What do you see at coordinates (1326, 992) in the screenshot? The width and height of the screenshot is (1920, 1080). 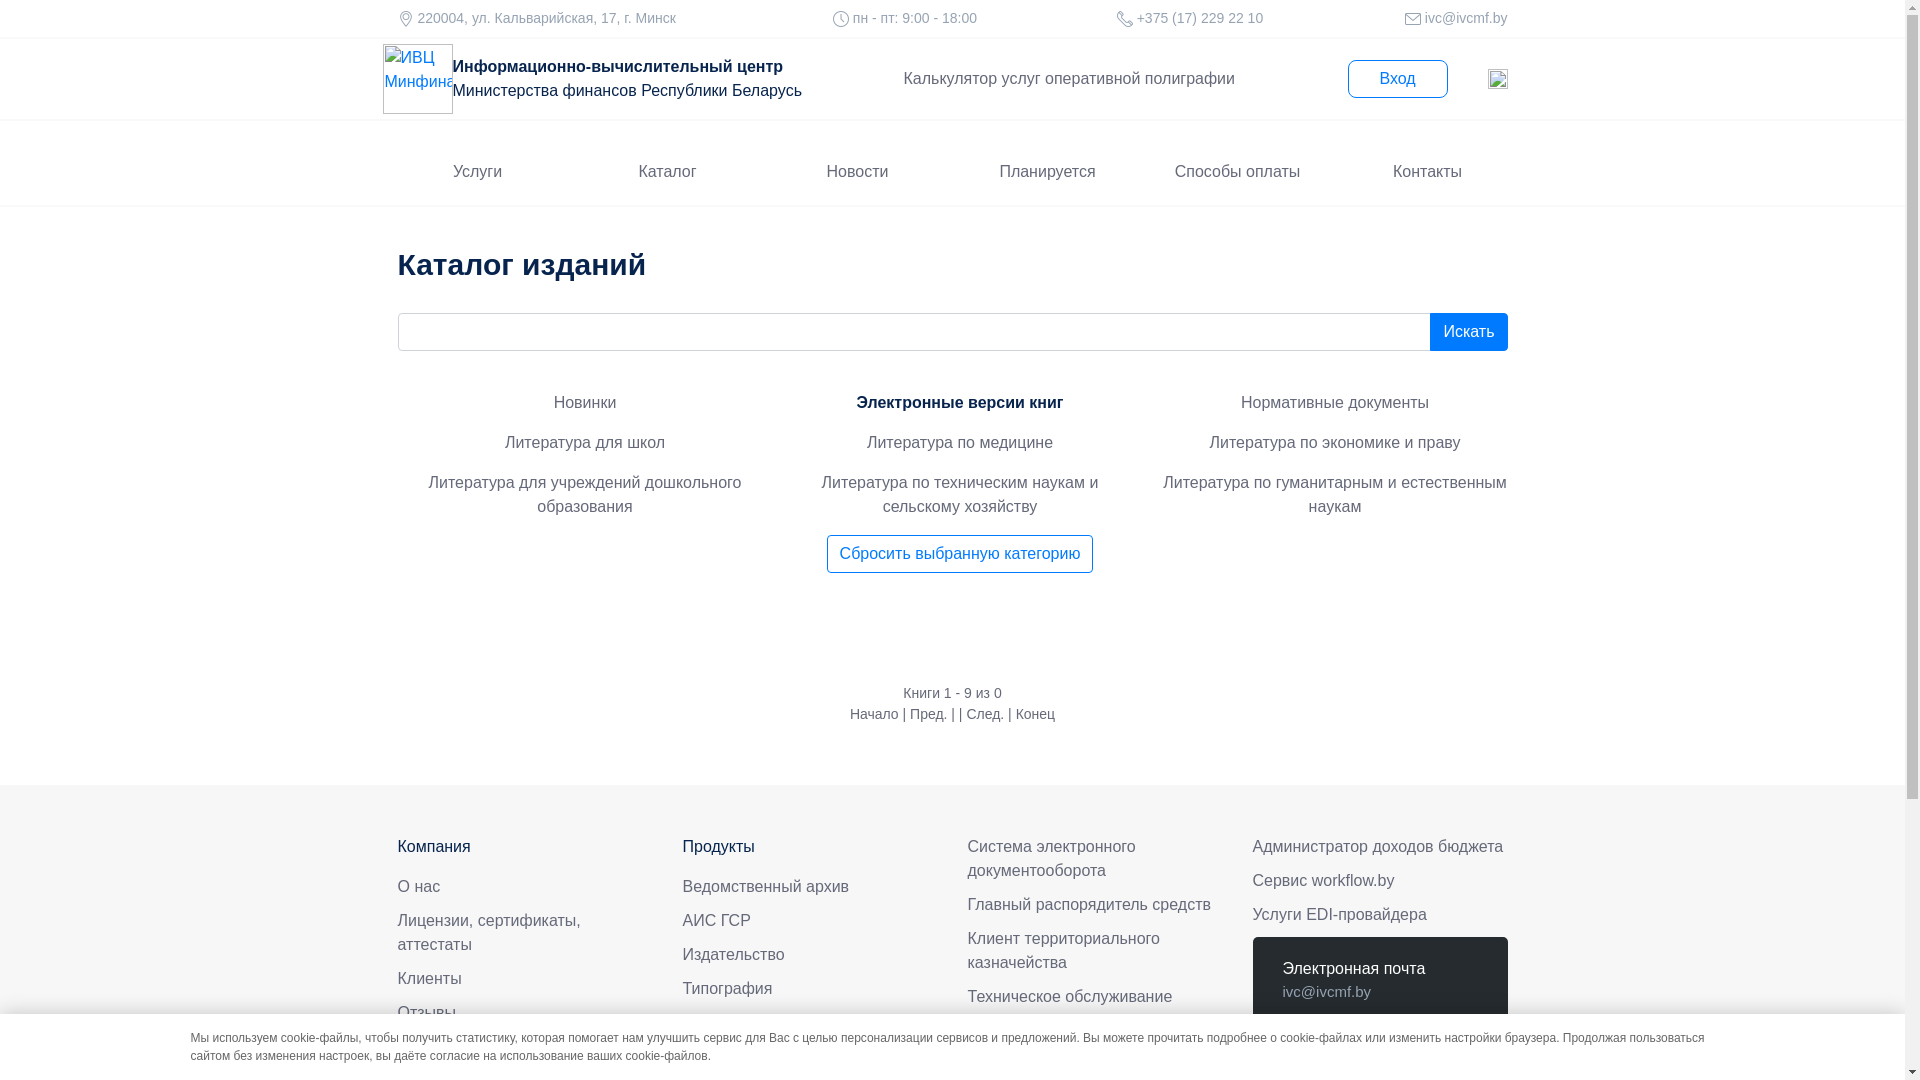 I see `ivc@ivcmf.by` at bounding box center [1326, 992].